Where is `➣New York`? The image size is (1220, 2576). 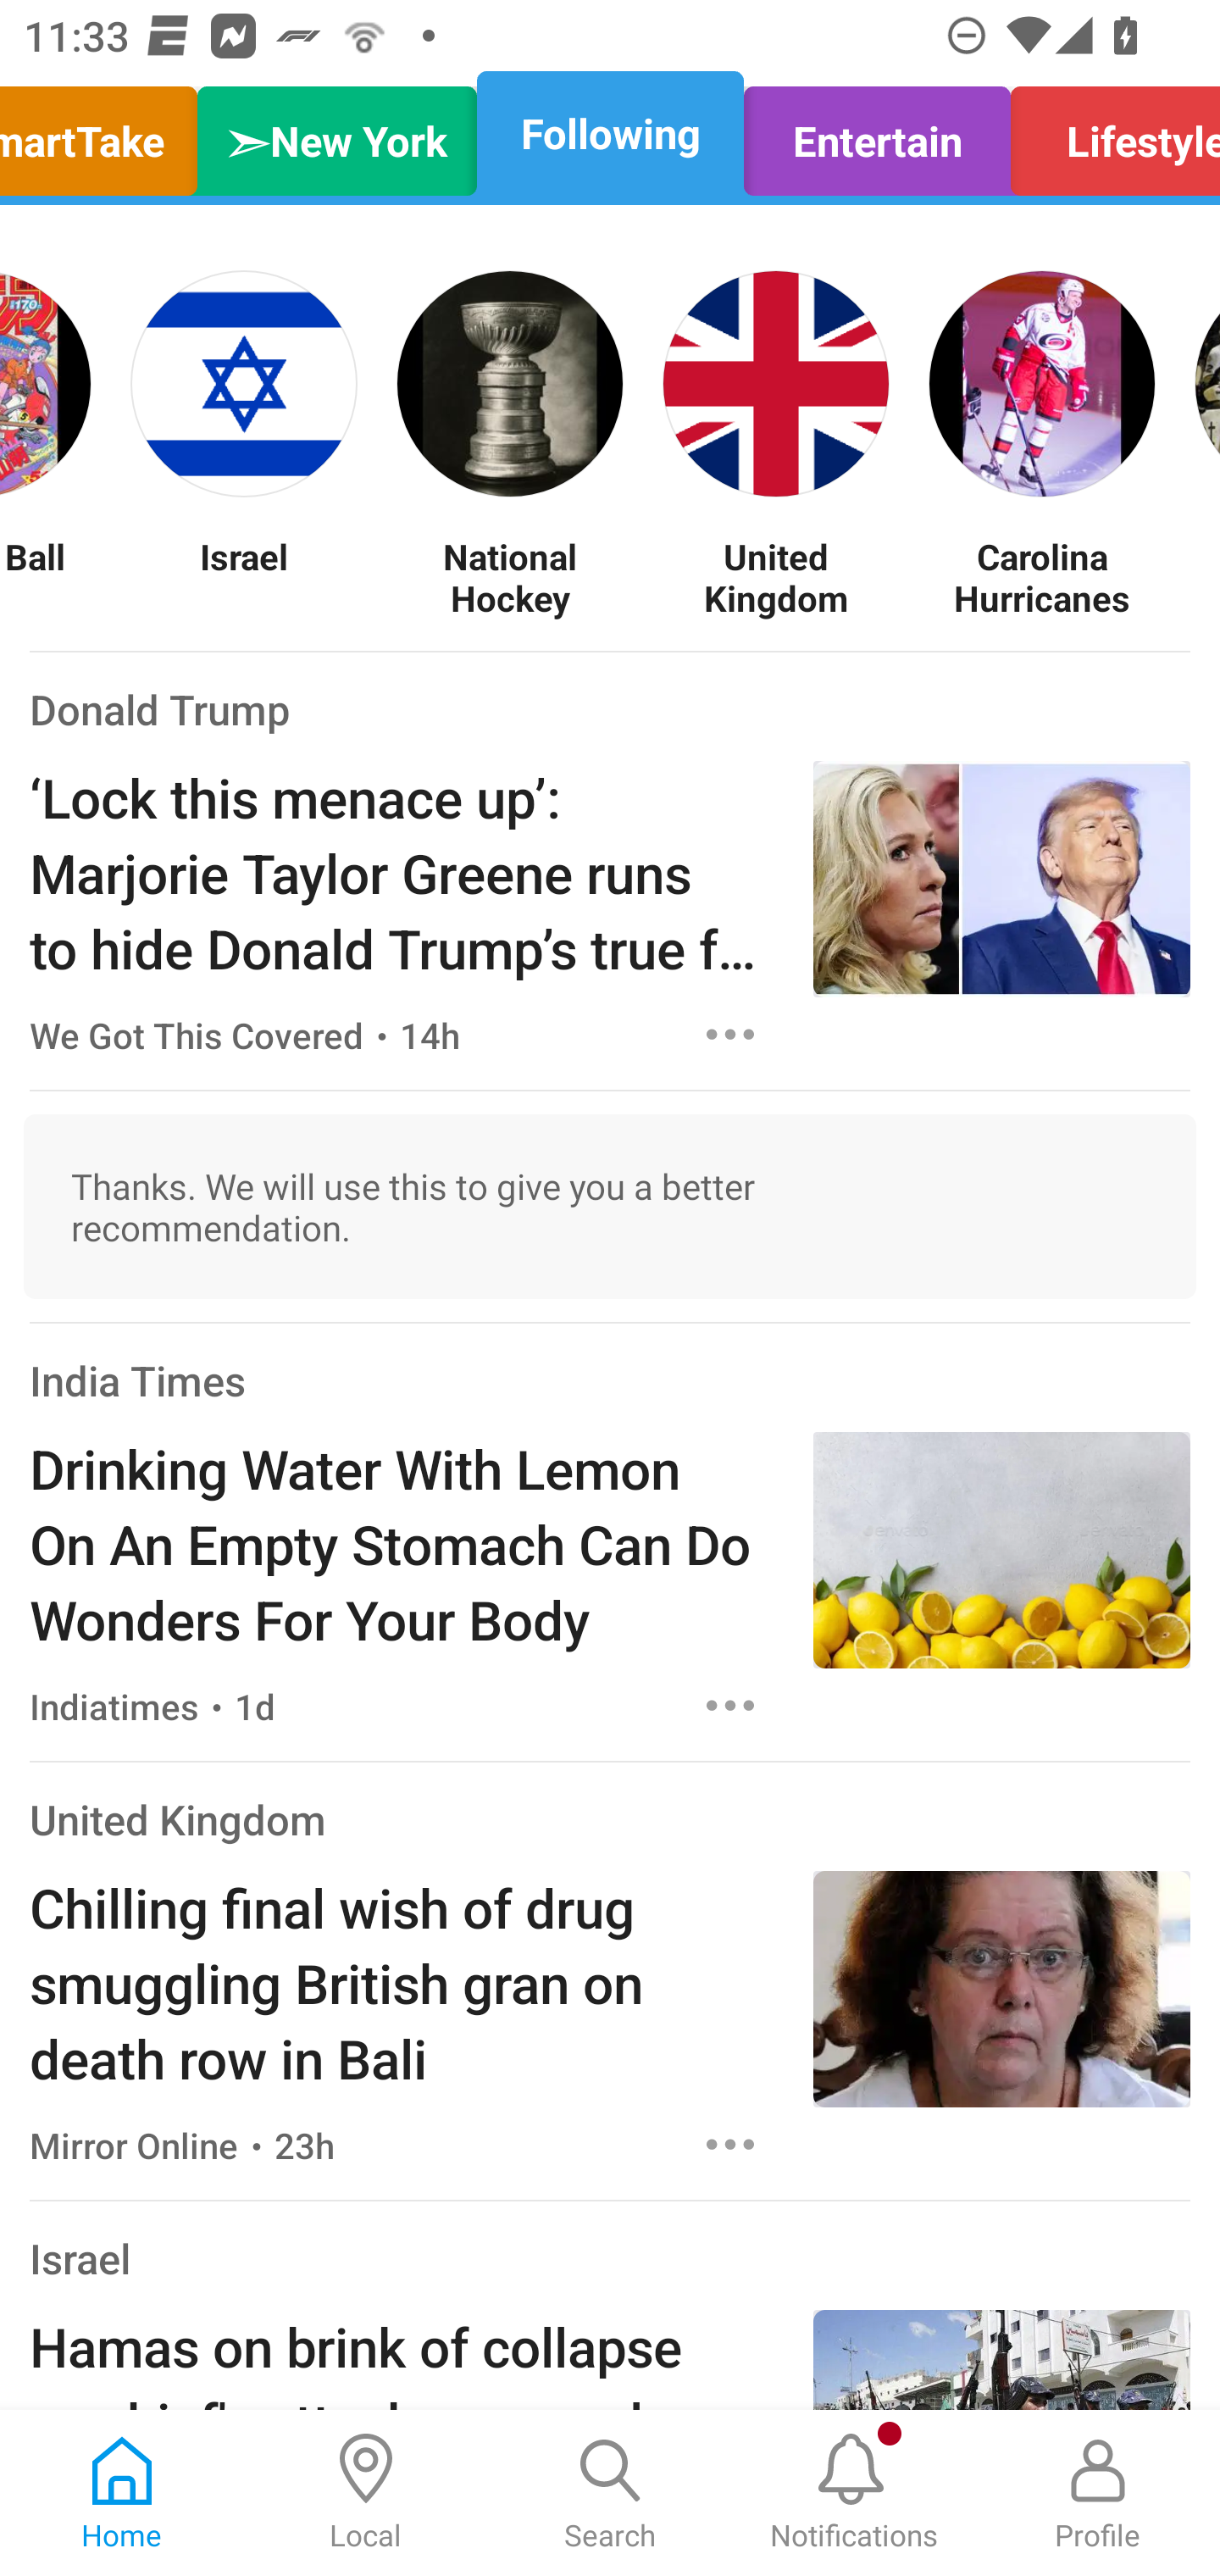 ➣New York is located at coordinates (337, 134).